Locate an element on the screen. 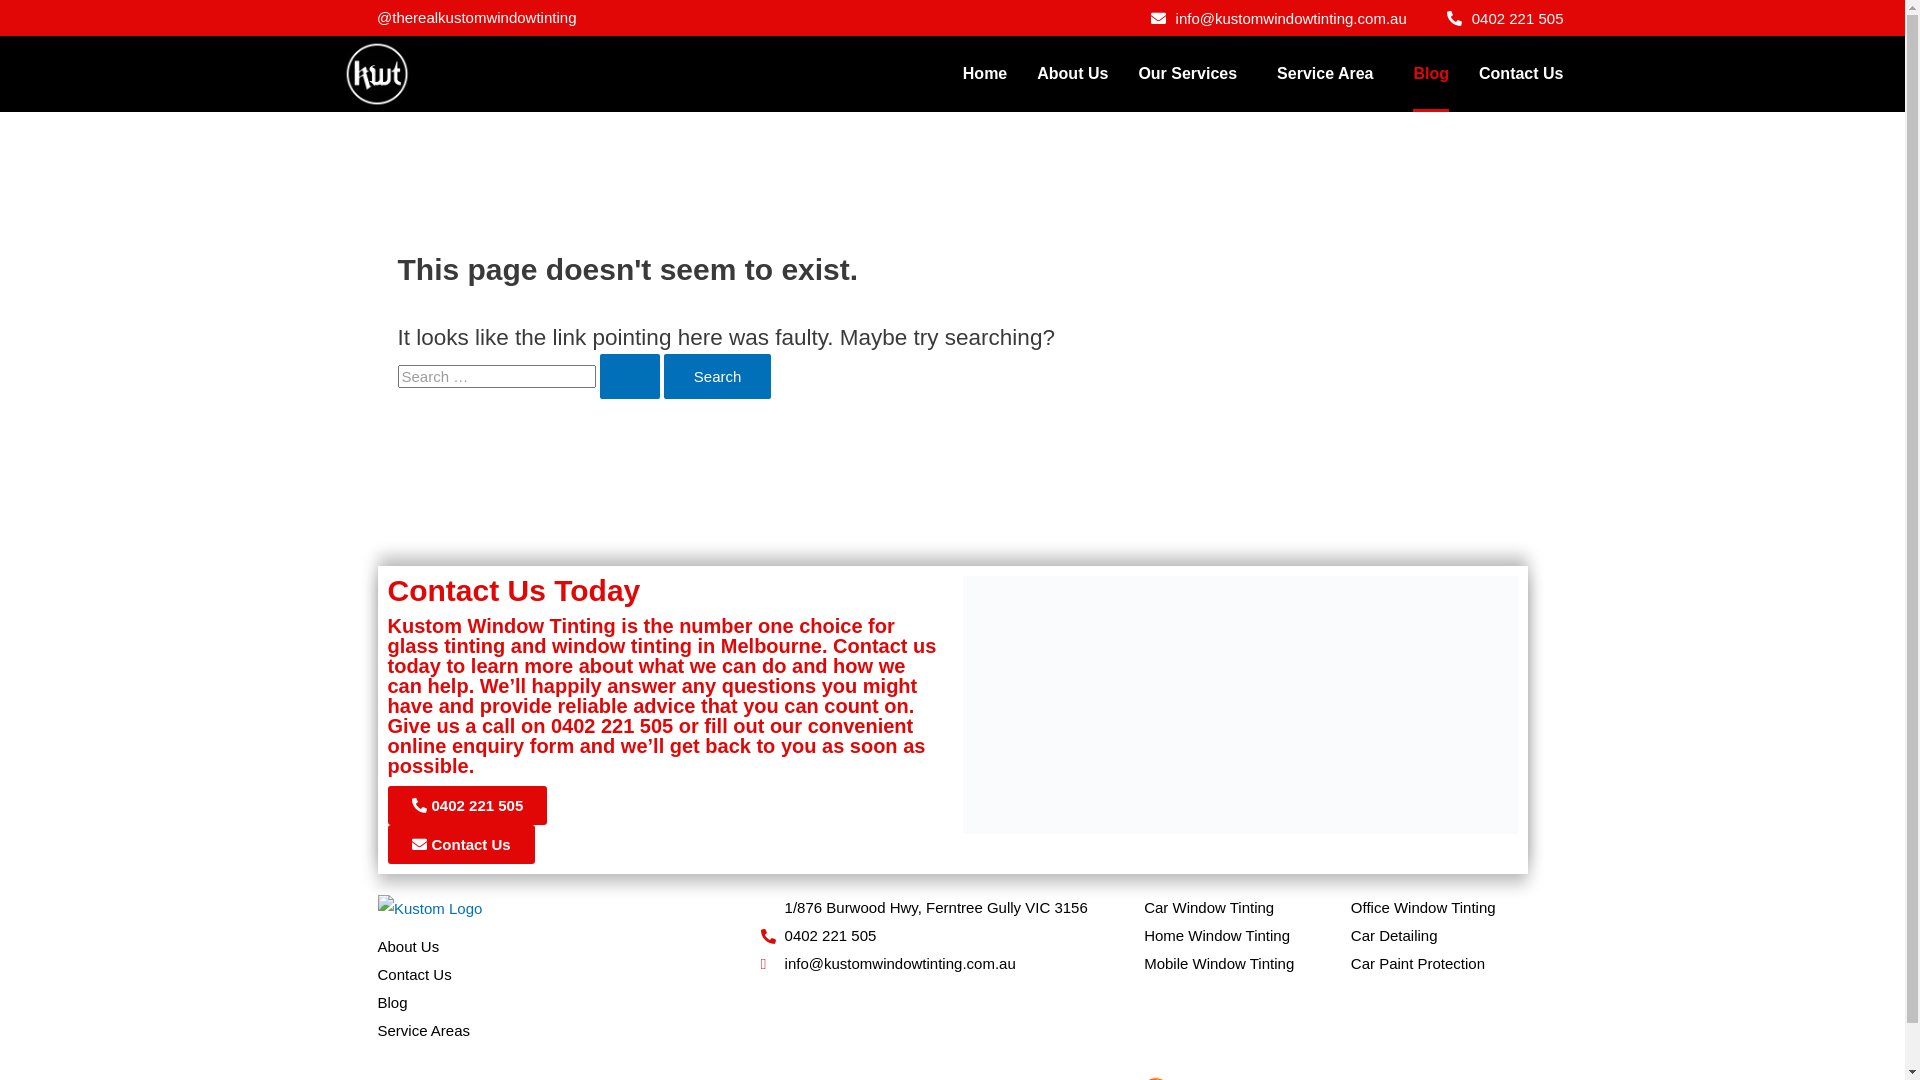 The height and width of the screenshot is (1080, 1920). Mobile Window Tinting is located at coordinates (1232, 964).